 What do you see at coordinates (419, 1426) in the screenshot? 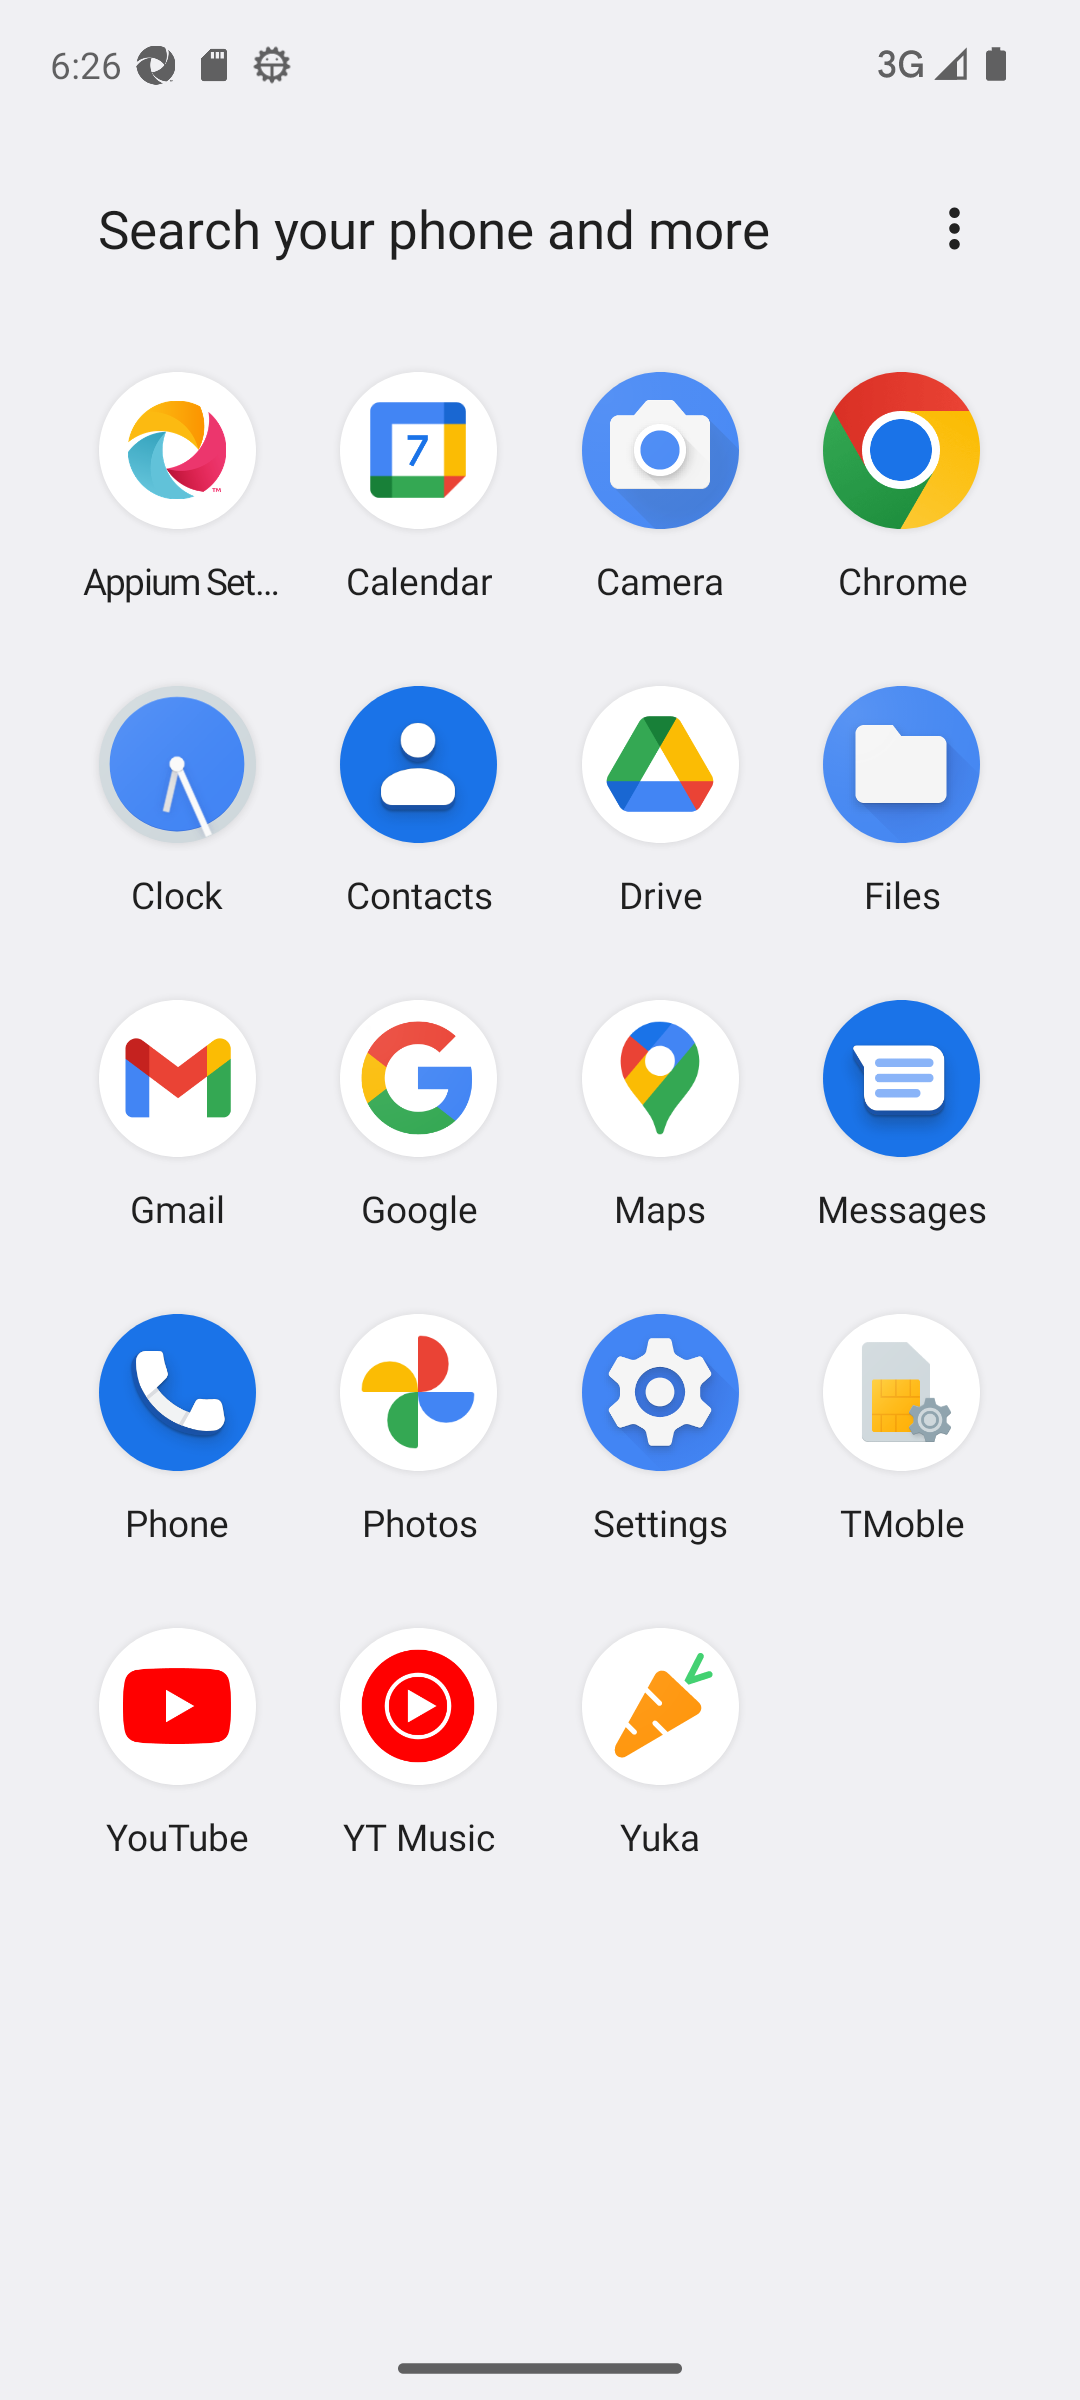
I see `Photos` at bounding box center [419, 1426].